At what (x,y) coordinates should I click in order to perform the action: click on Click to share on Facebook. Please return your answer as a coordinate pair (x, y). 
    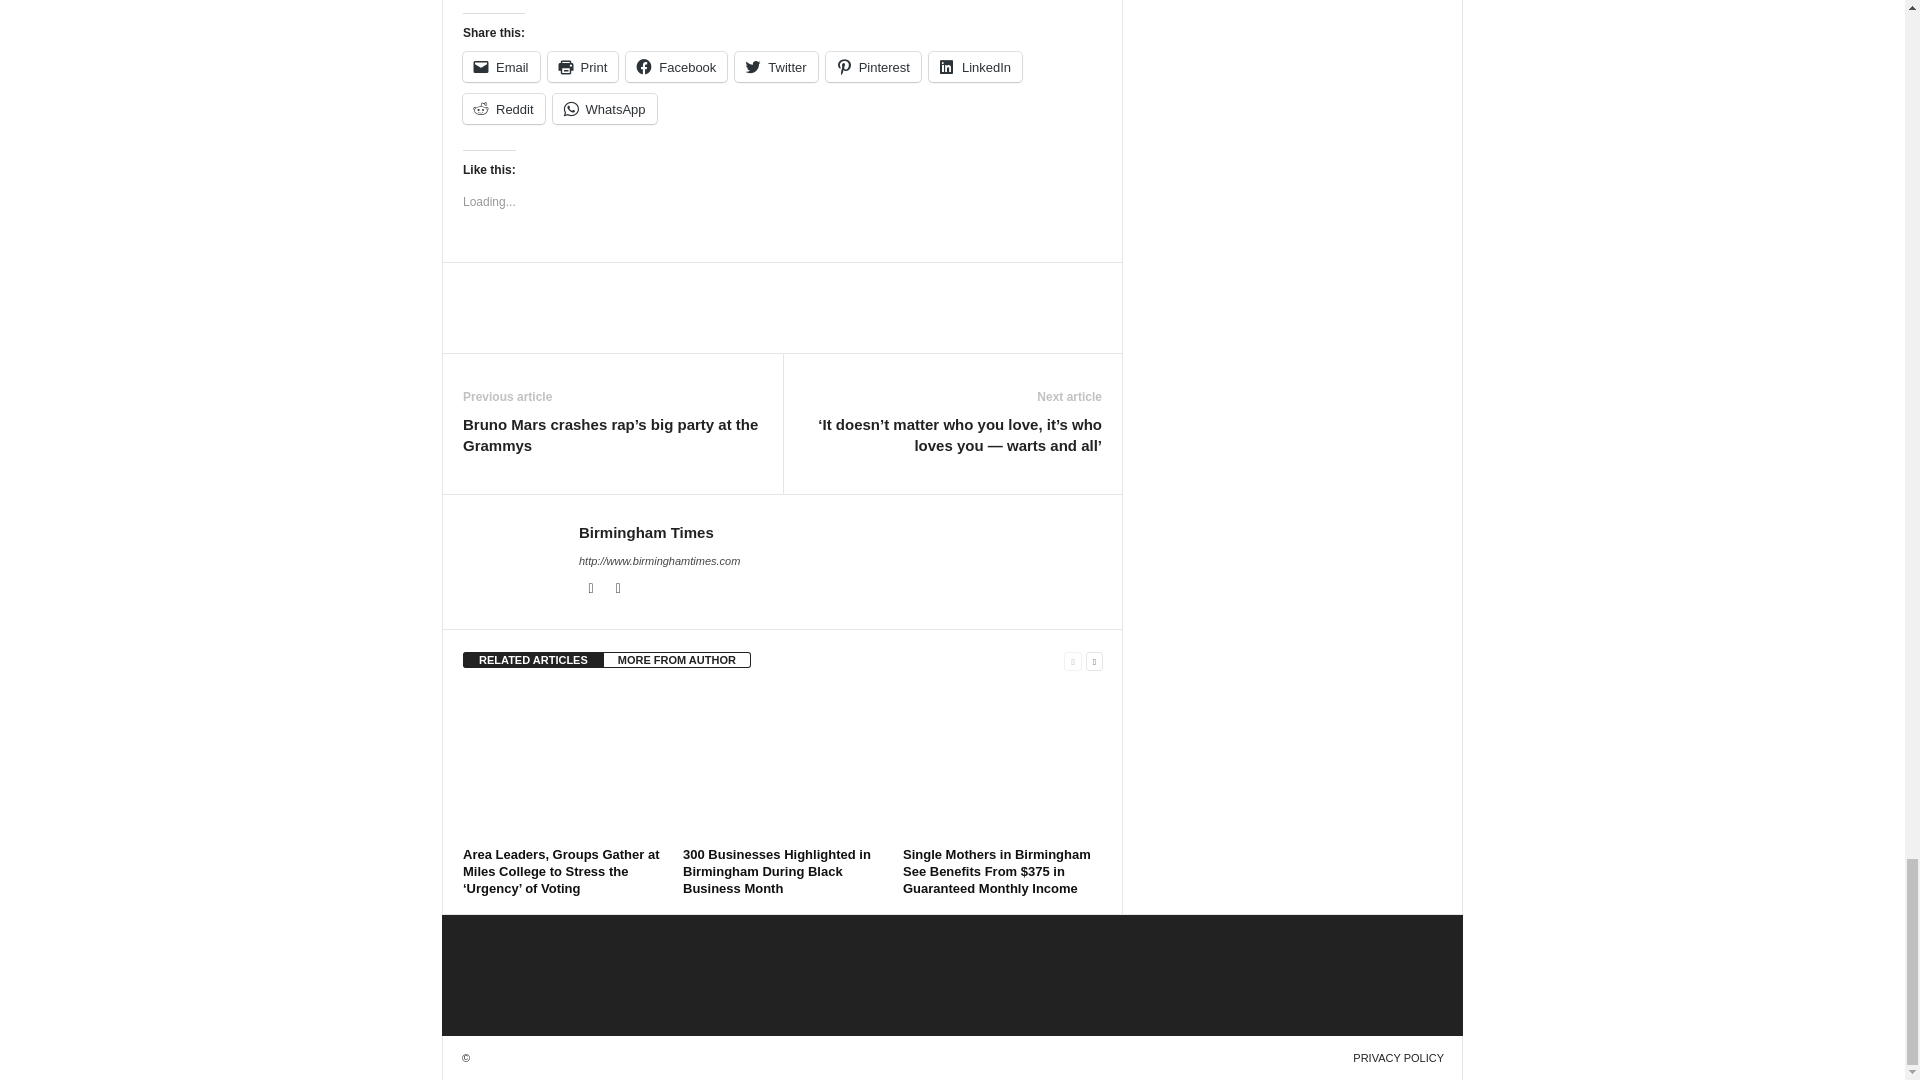
    Looking at the image, I should click on (676, 66).